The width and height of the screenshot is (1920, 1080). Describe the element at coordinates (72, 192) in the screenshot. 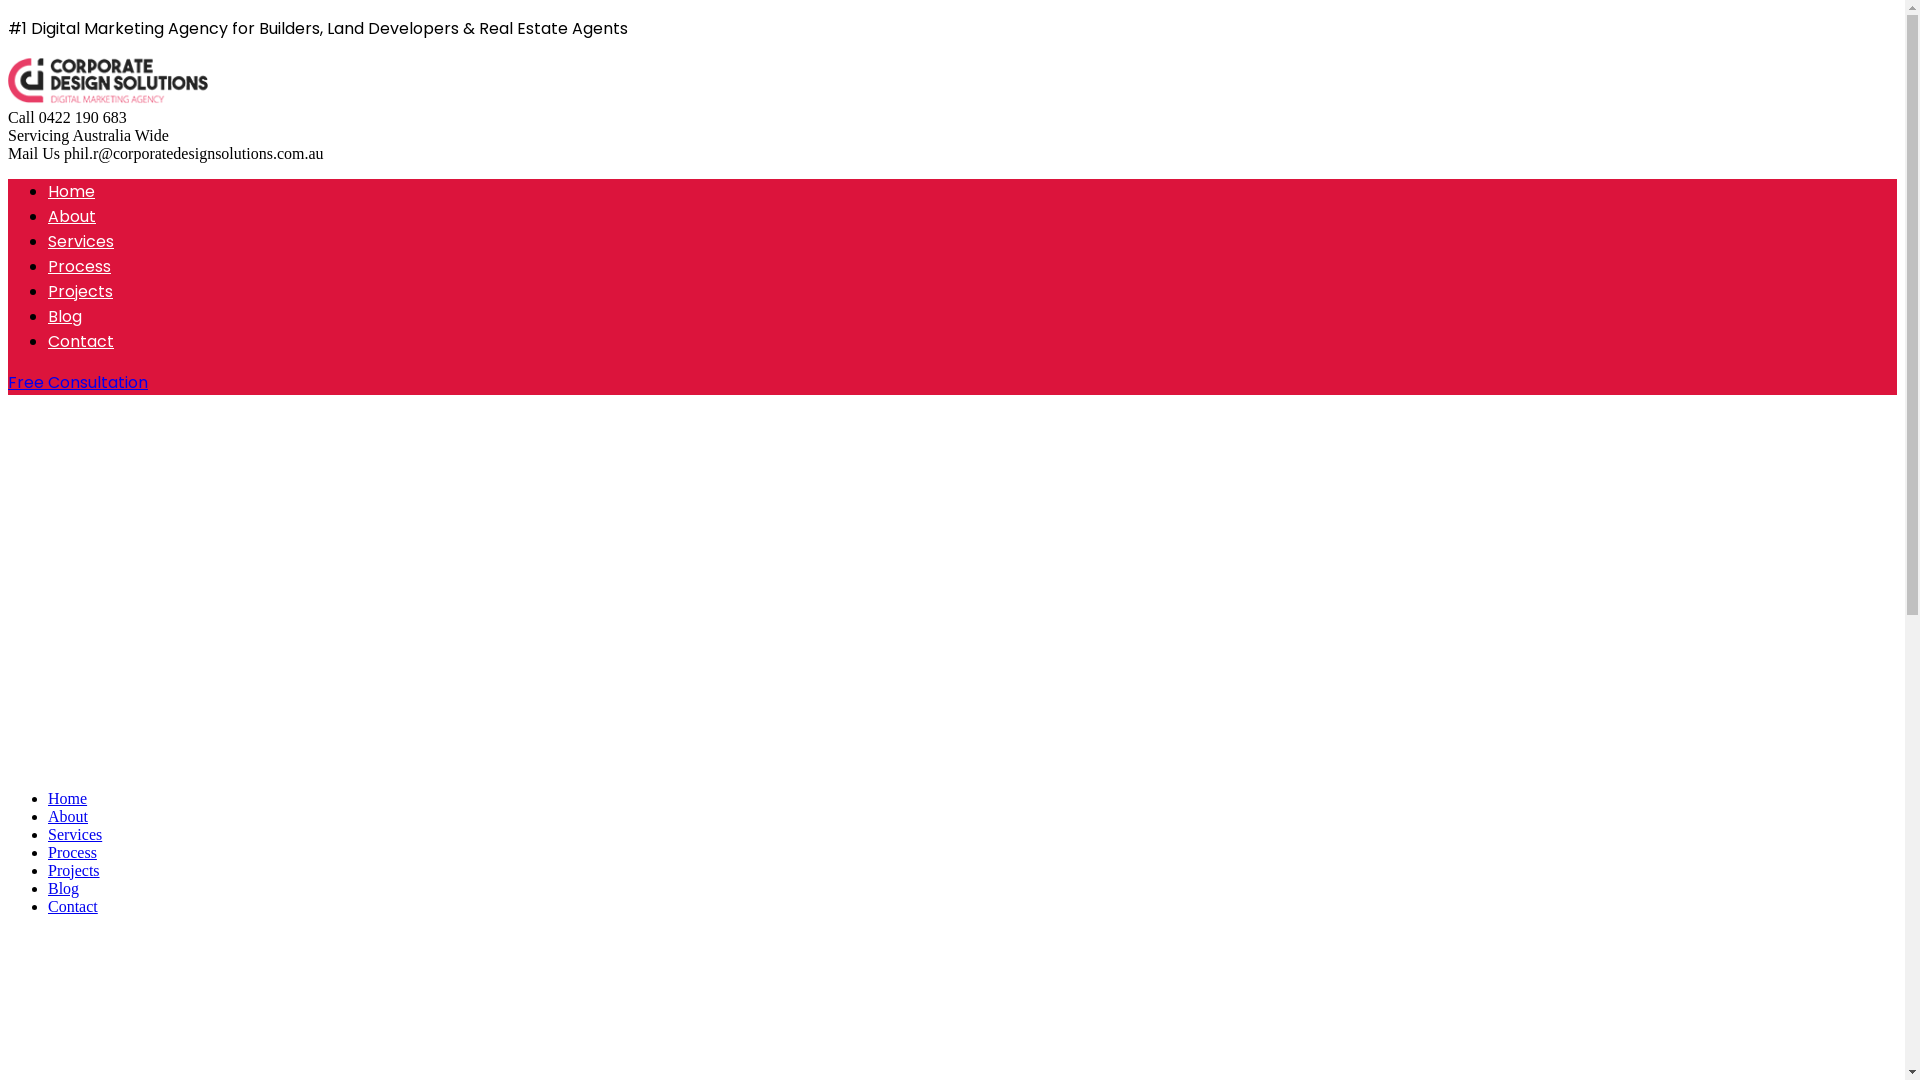

I see `Home` at that location.